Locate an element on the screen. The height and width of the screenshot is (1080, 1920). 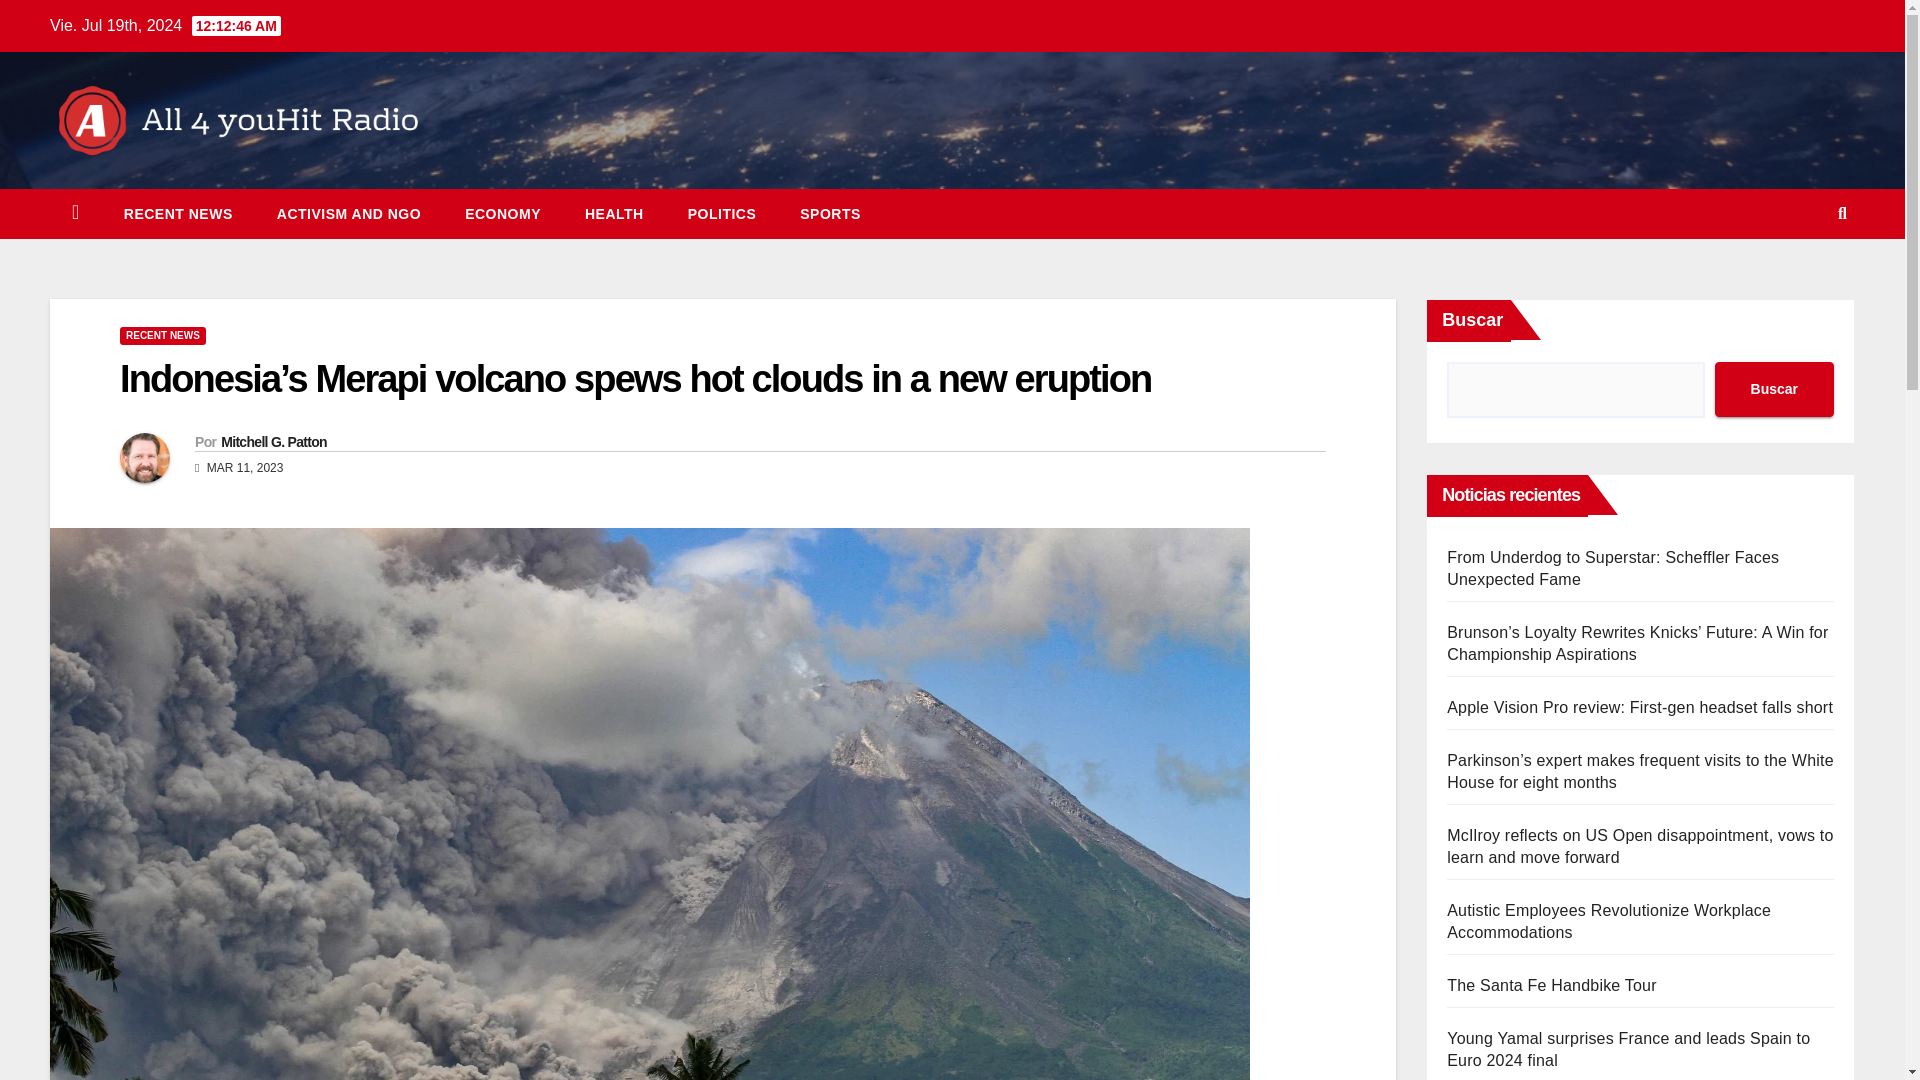
Mitchell G. Patton is located at coordinates (273, 442).